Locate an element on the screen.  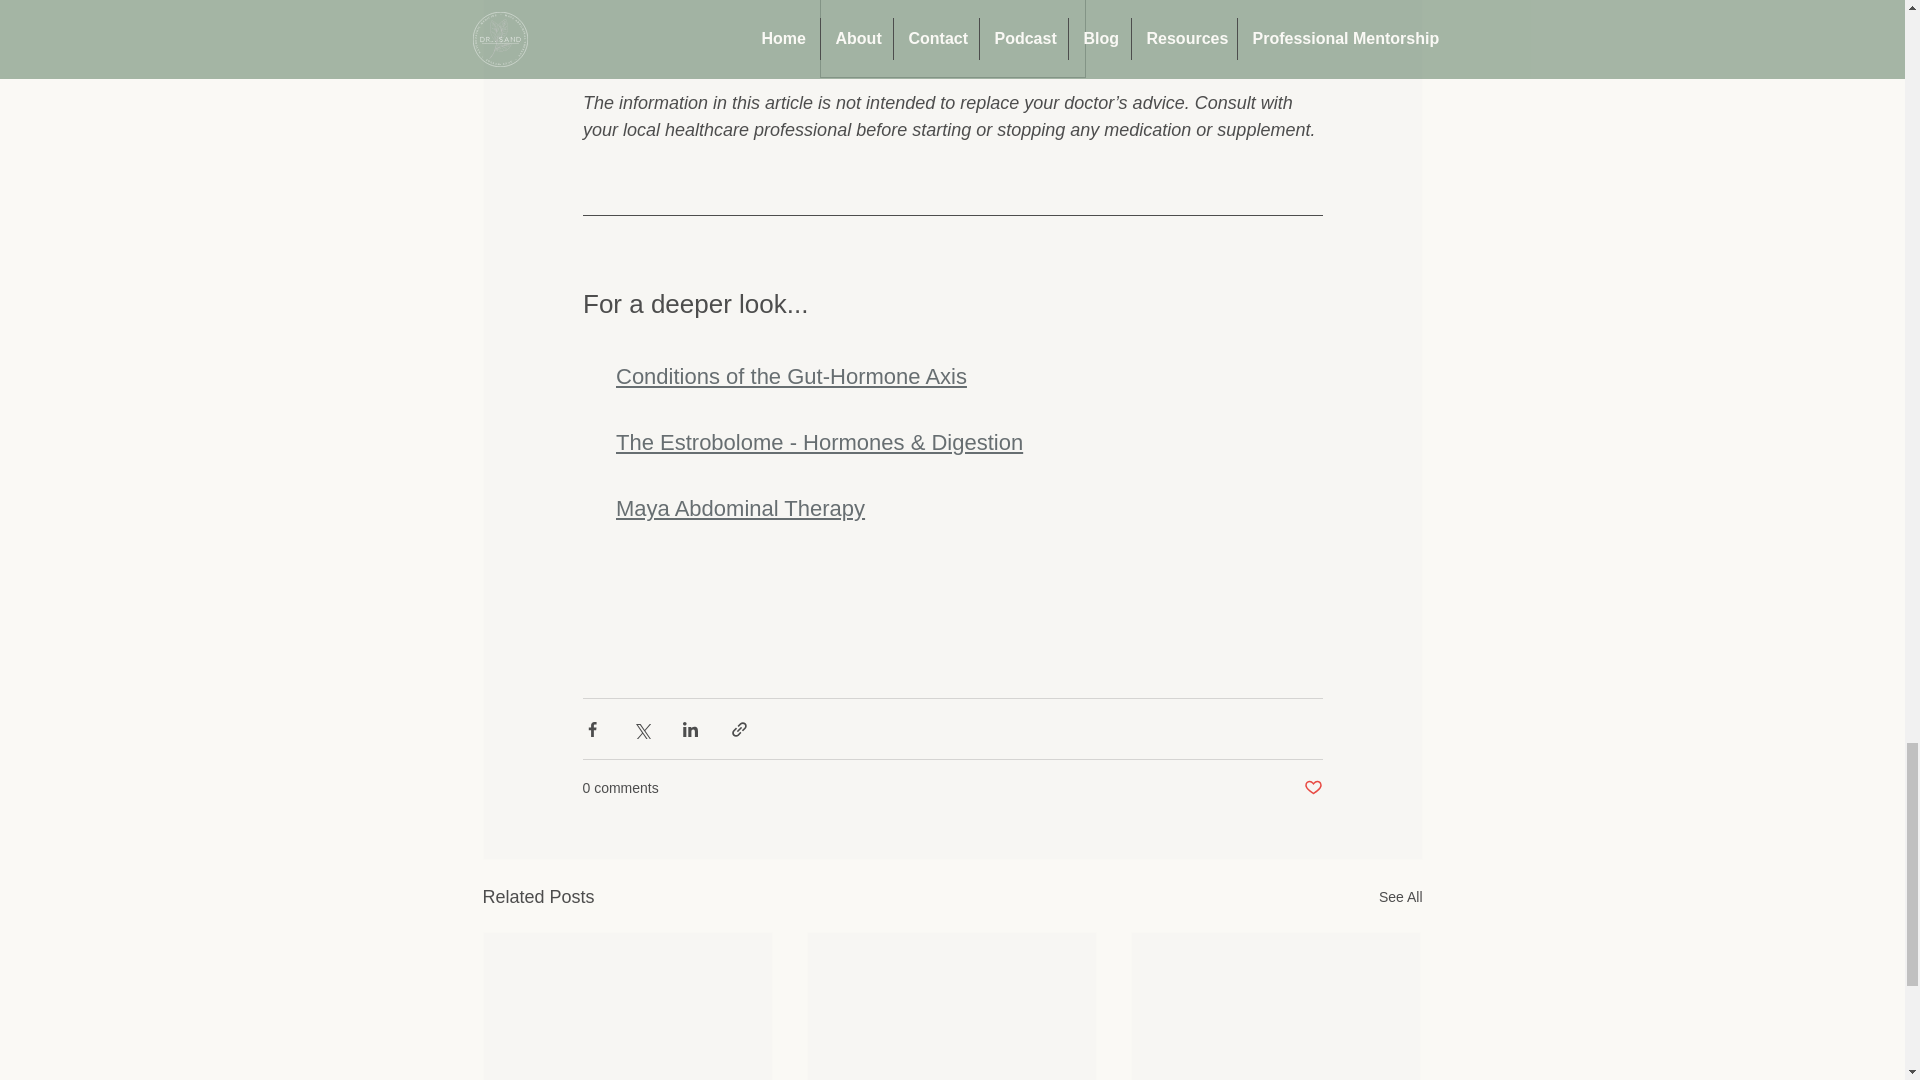
Conditions of the Gut-Hormone Axis is located at coordinates (792, 376).